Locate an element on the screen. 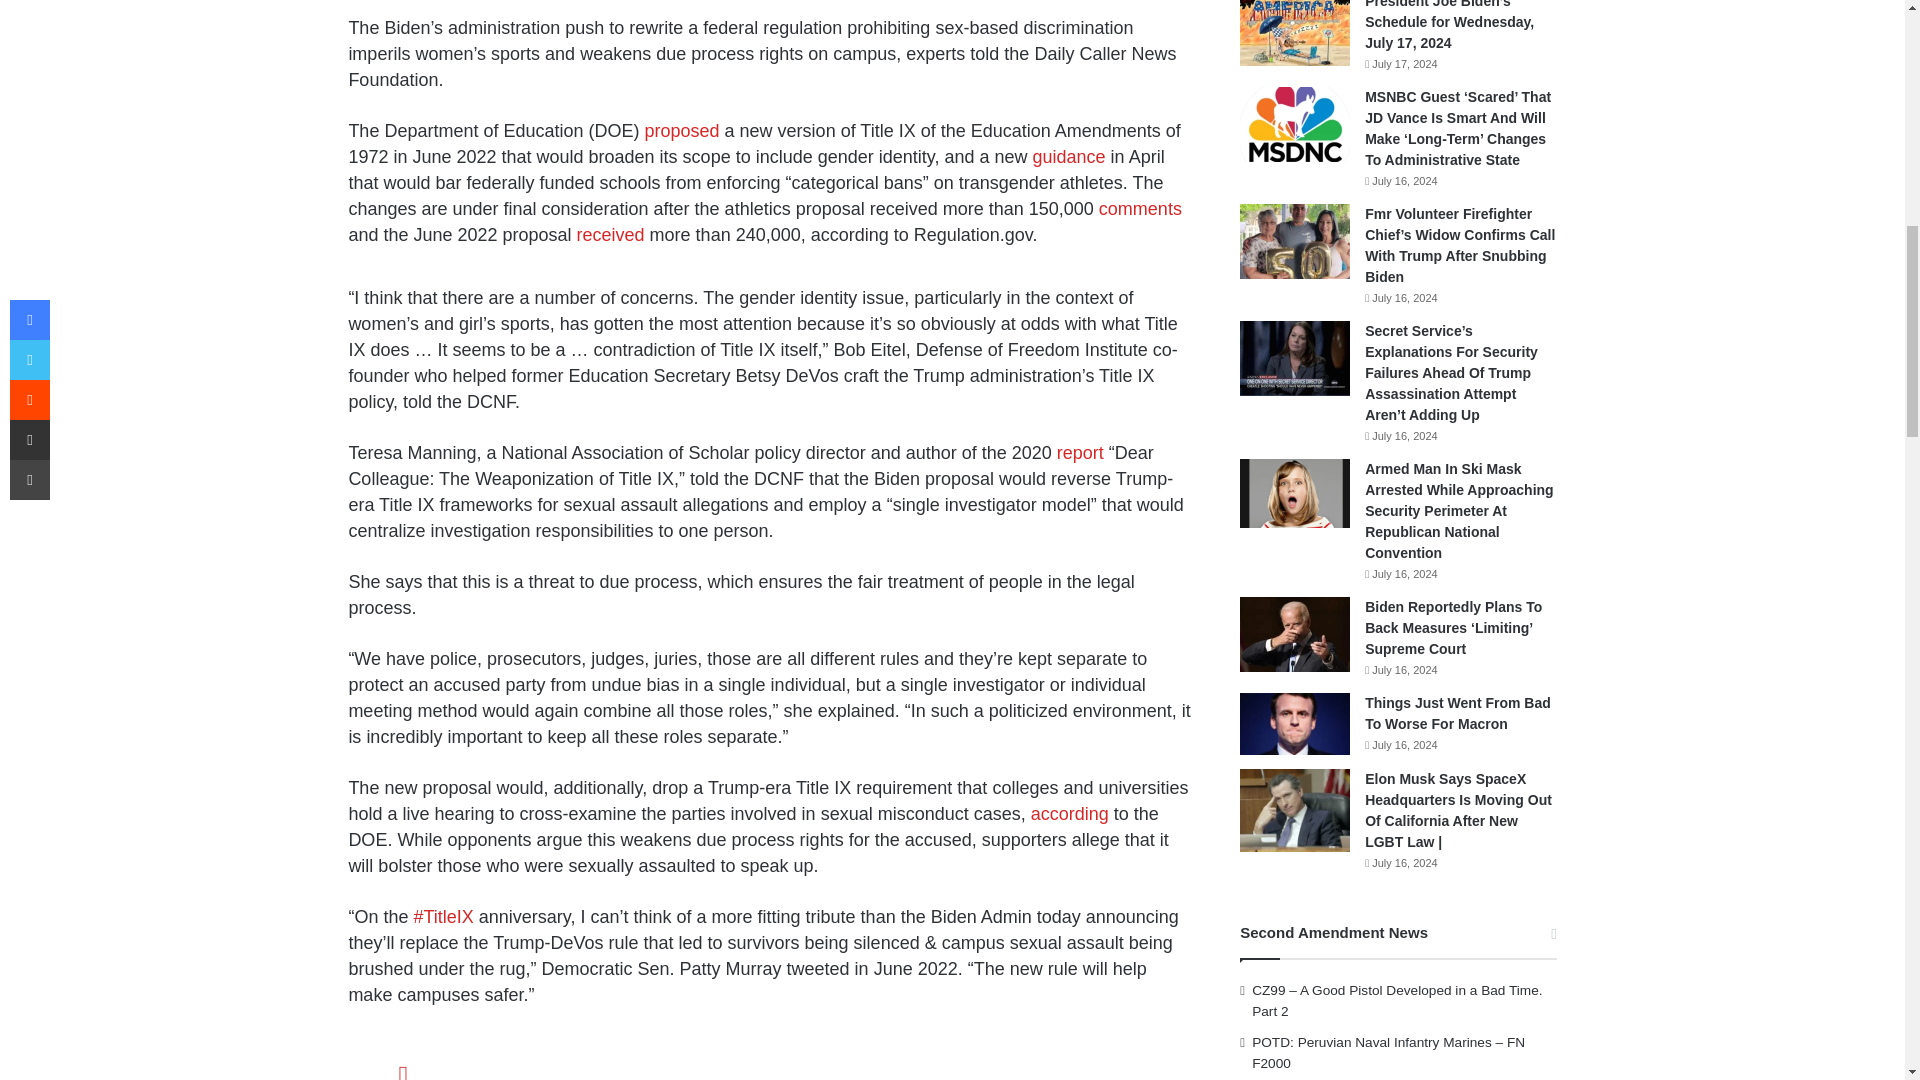 The height and width of the screenshot is (1080, 1920). comments is located at coordinates (1140, 208).